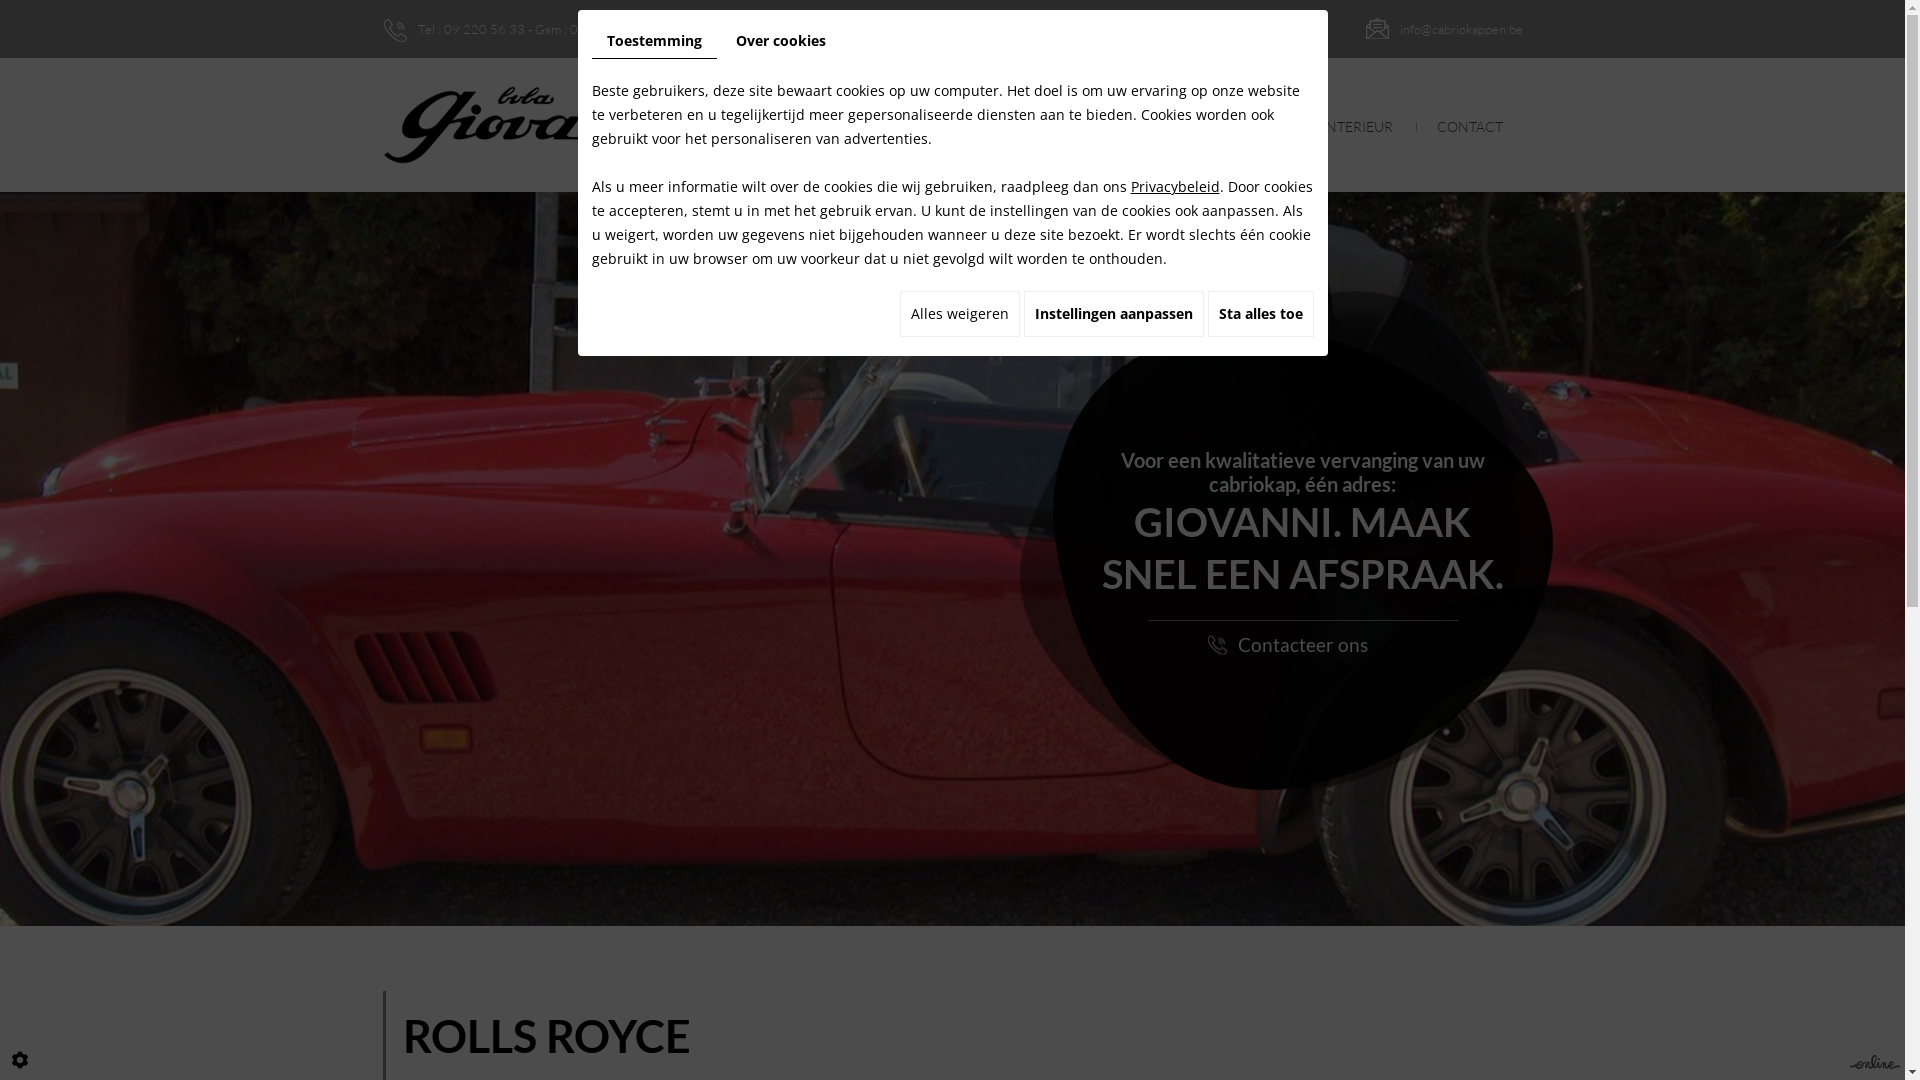 The height and width of the screenshot is (1080, 1920). Describe the element at coordinates (960, 314) in the screenshot. I see `Alles weigeren` at that location.